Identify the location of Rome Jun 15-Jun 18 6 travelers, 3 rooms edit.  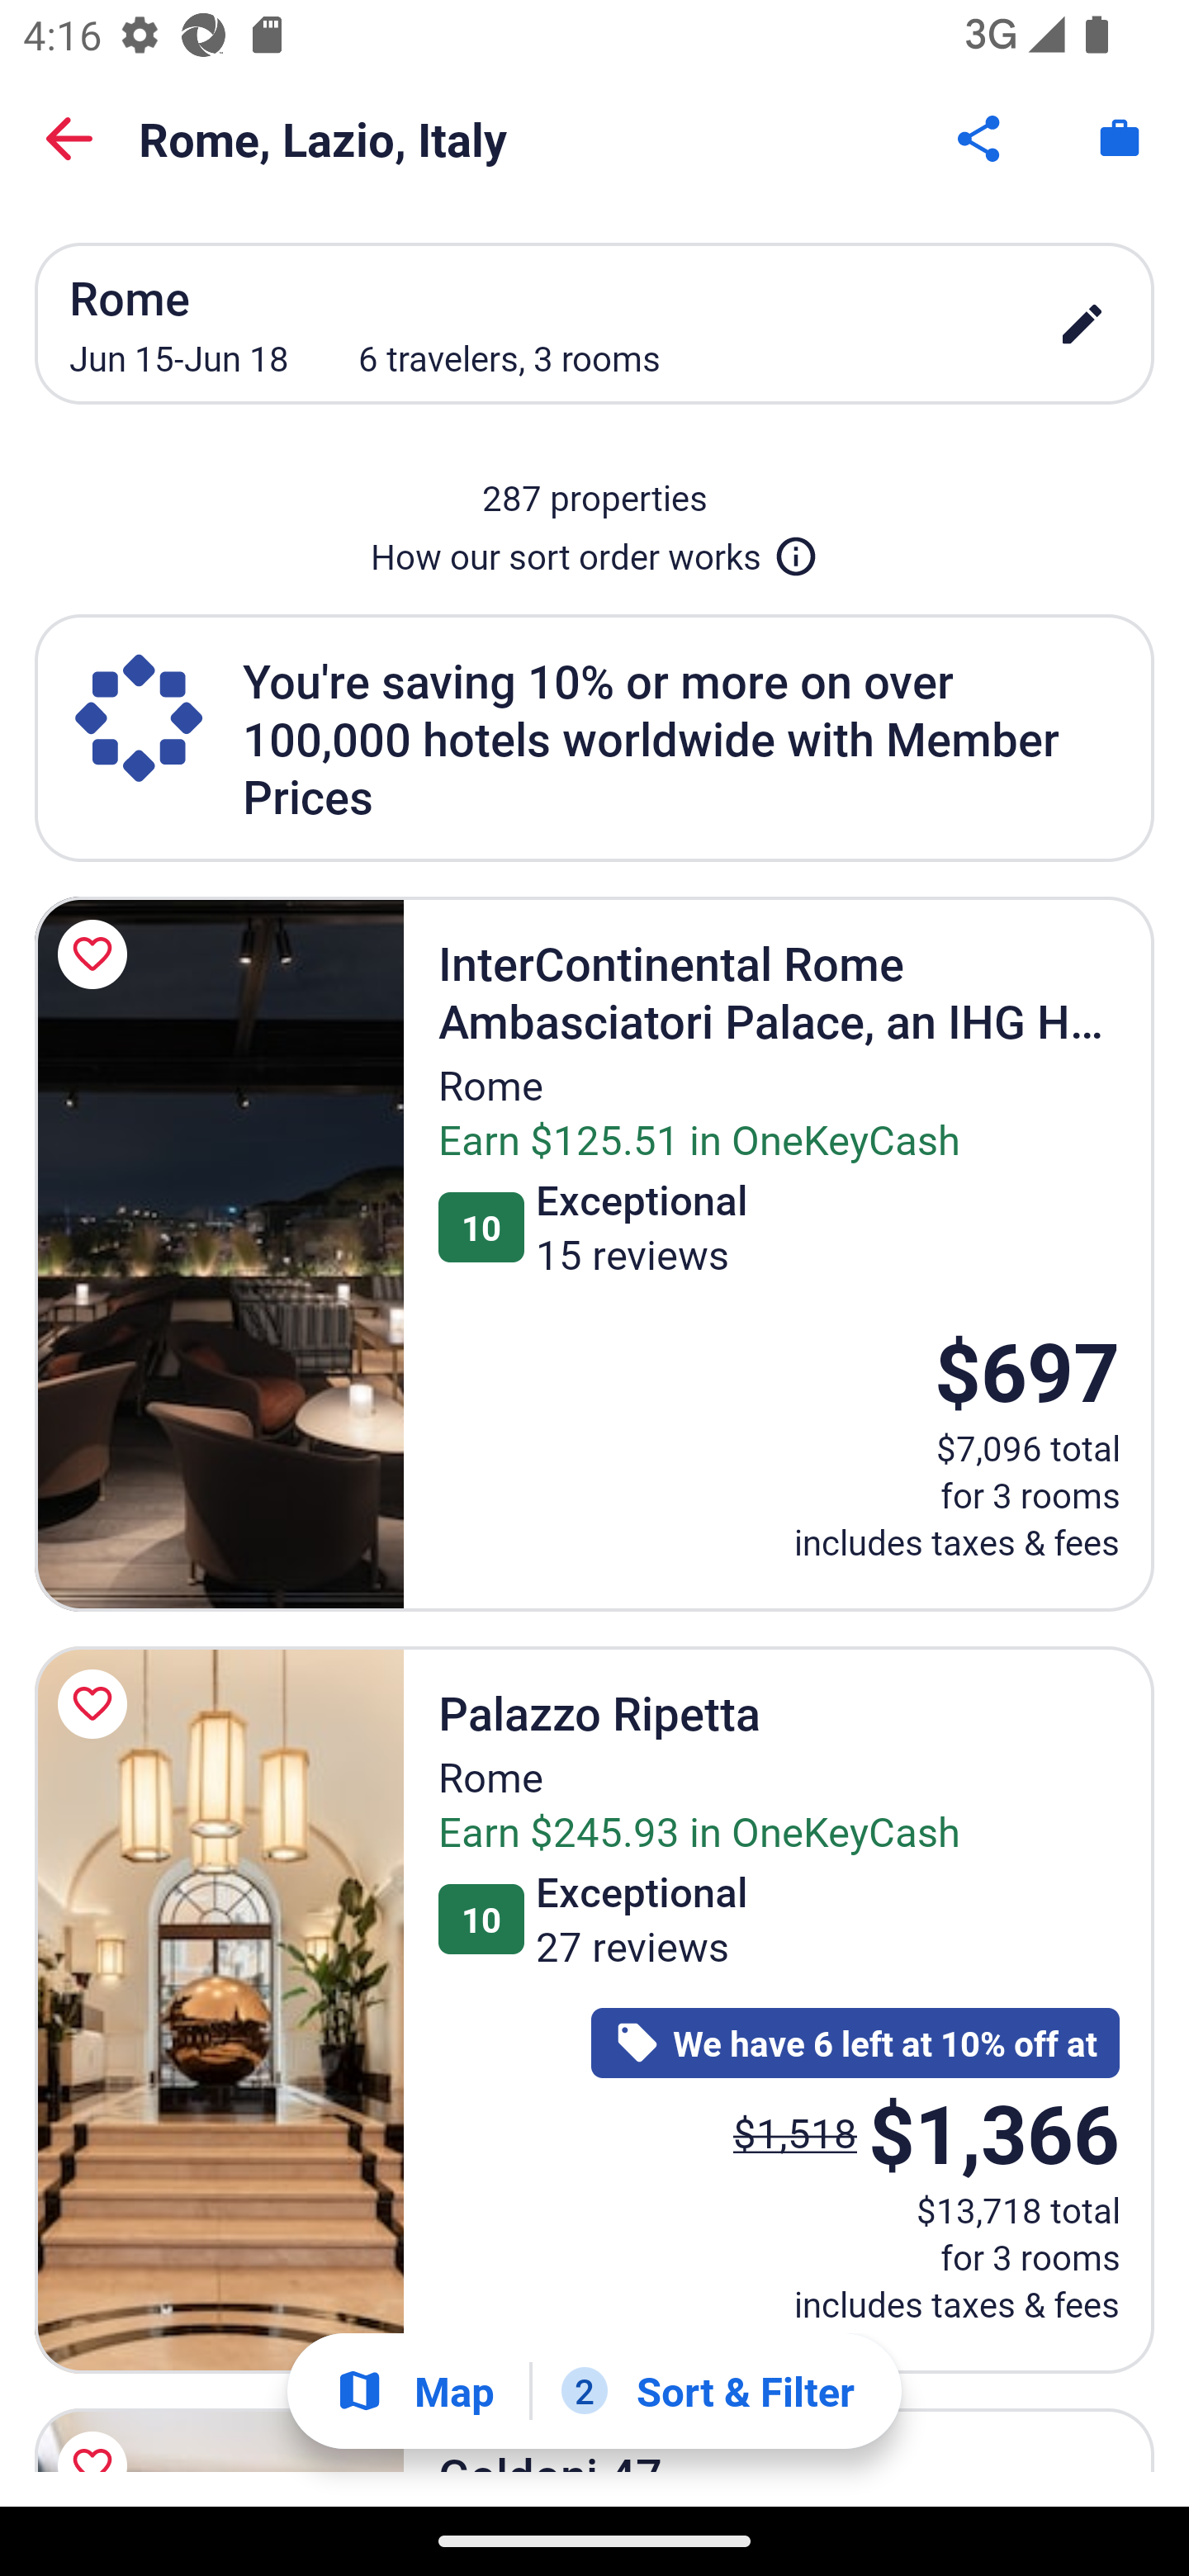
(594, 323).